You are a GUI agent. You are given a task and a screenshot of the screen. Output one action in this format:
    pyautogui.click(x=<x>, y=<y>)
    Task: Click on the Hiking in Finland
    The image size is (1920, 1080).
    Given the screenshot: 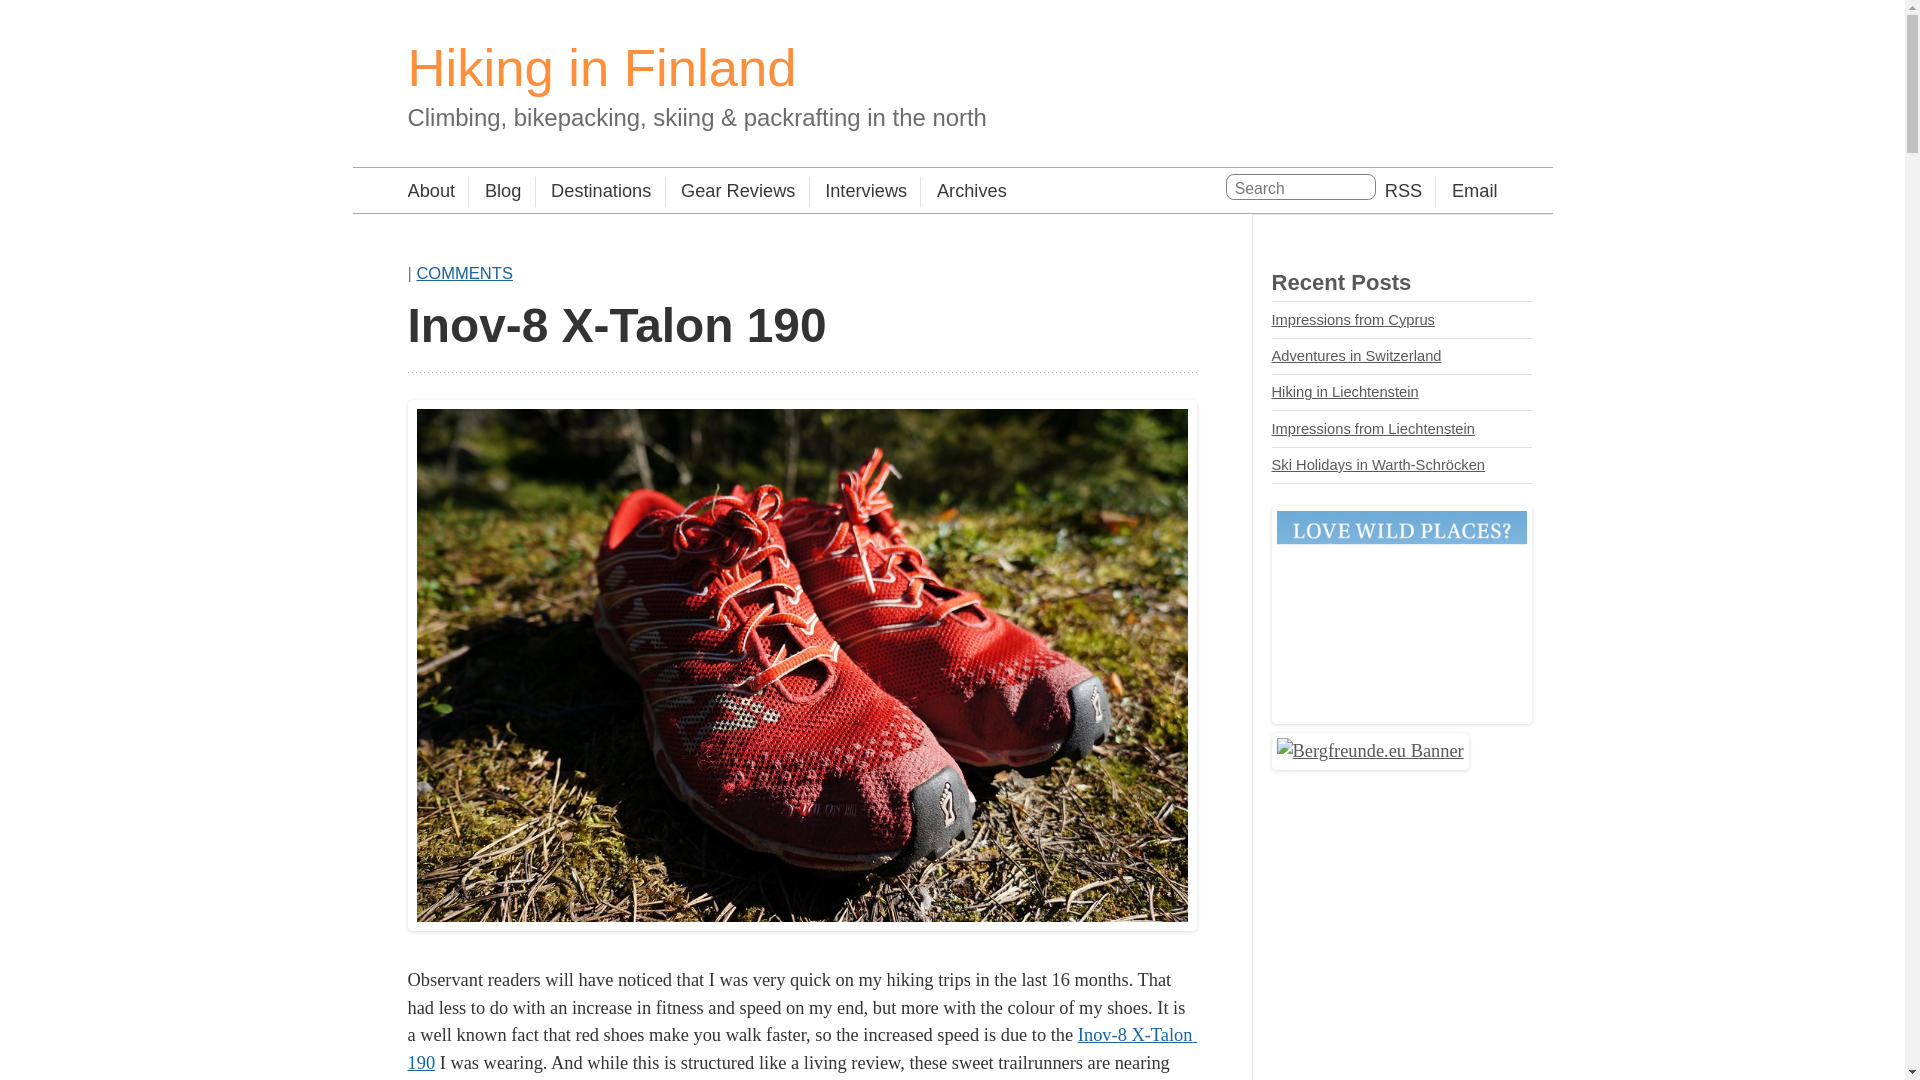 What is the action you would take?
    pyautogui.click(x=602, y=67)
    